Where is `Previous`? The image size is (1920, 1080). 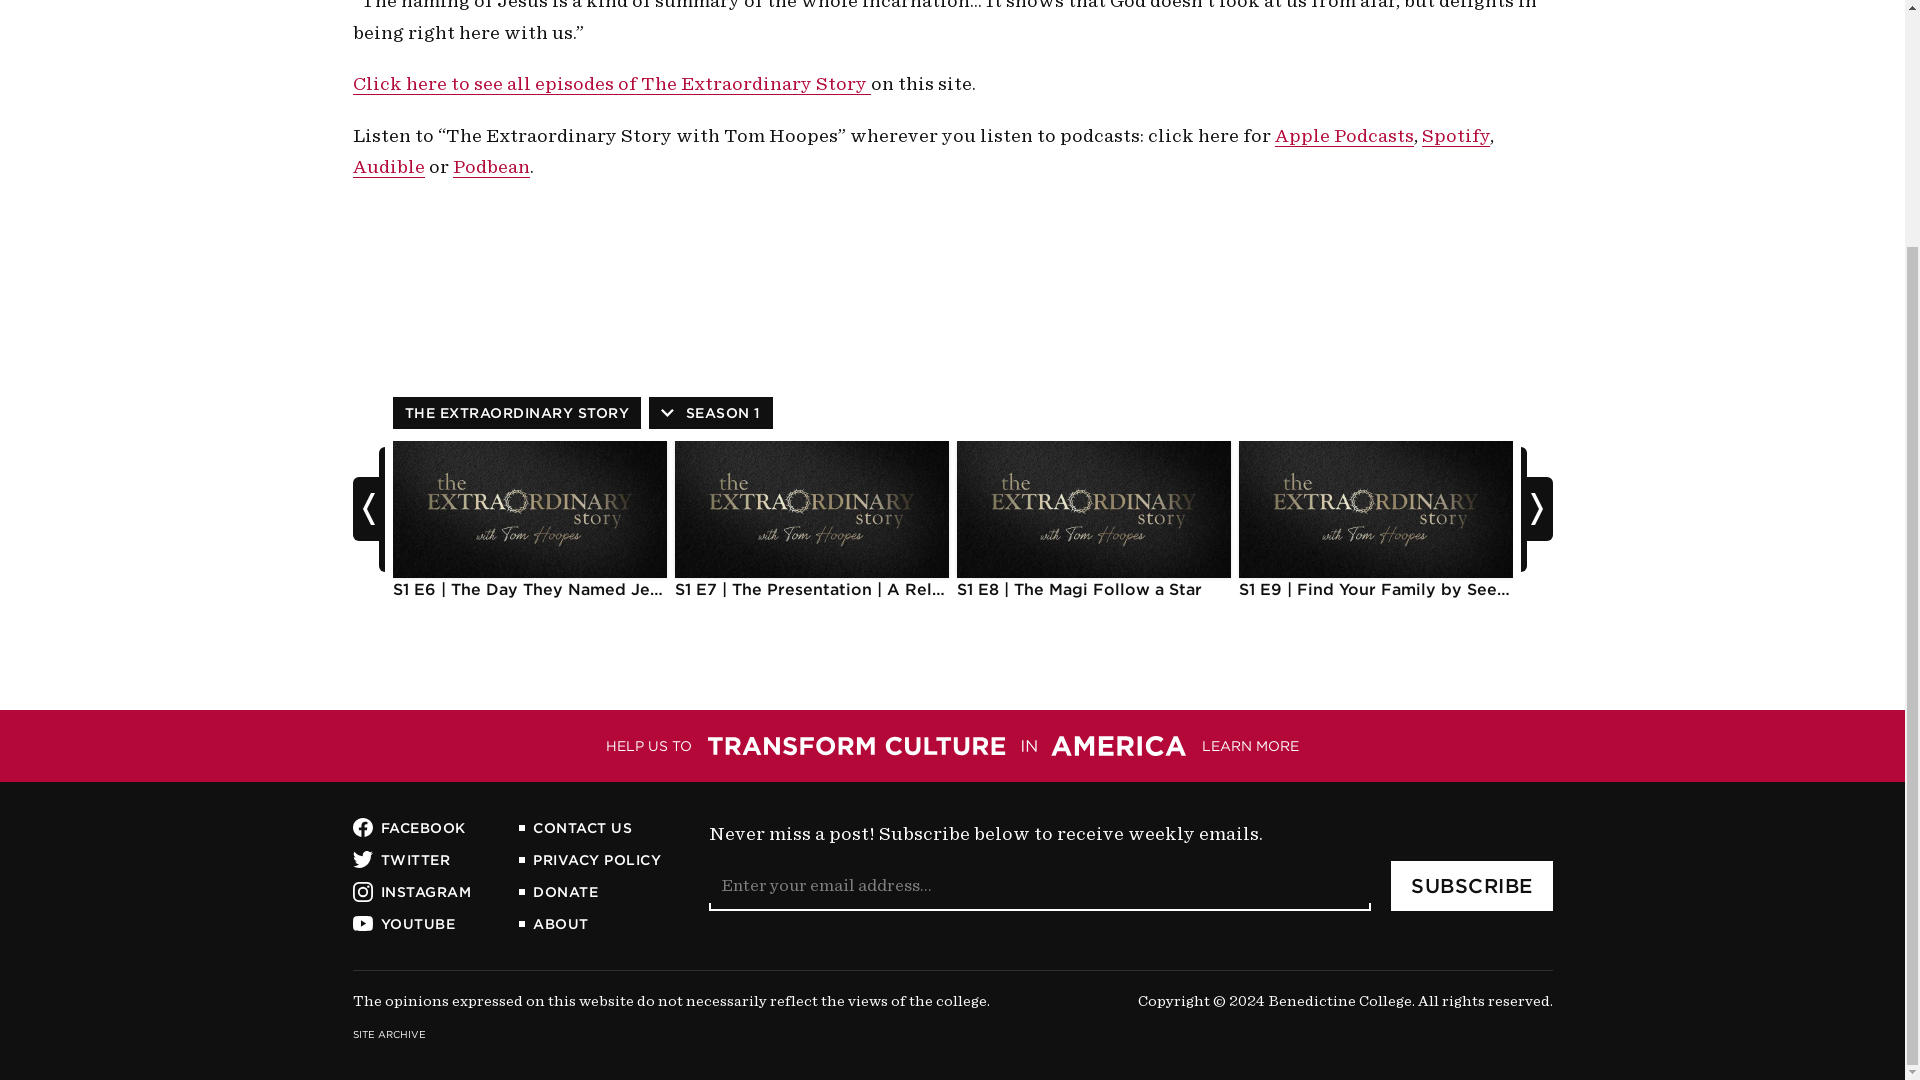
Previous is located at coordinates (368, 508).